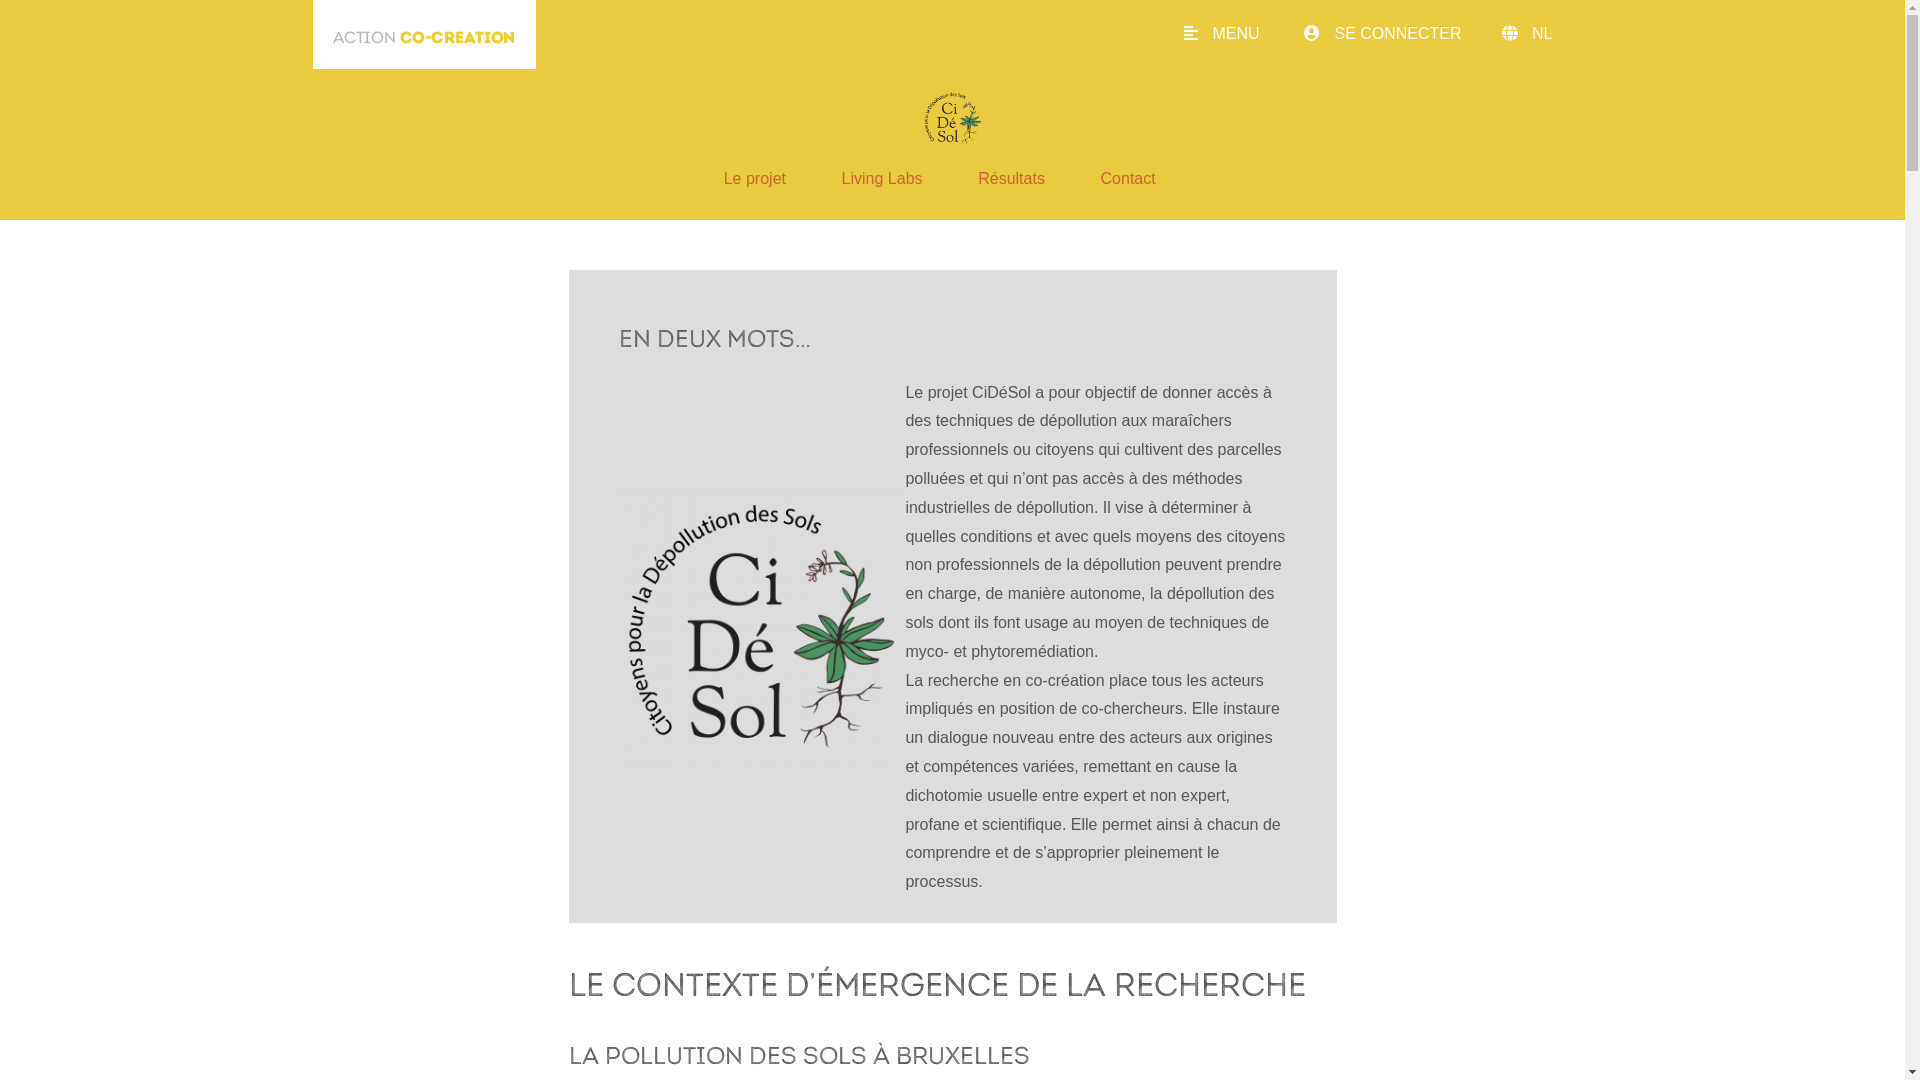 Image resolution: width=1920 pixels, height=1080 pixels. What do you see at coordinates (1403, 34) in the screenshot?
I see `SE CONNECTER` at bounding box center [1403, 34].